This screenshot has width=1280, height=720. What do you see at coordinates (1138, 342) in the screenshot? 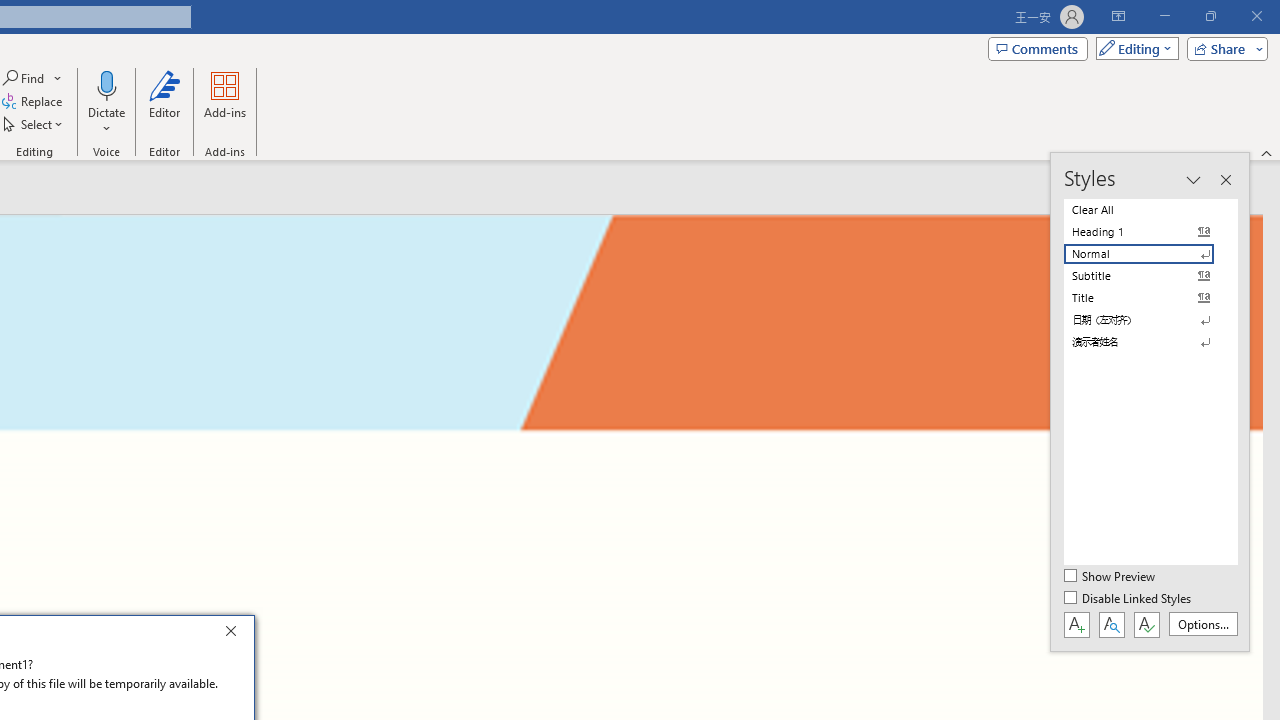
I see `Class: NetUIImage` at bounding box center [1138, 342].